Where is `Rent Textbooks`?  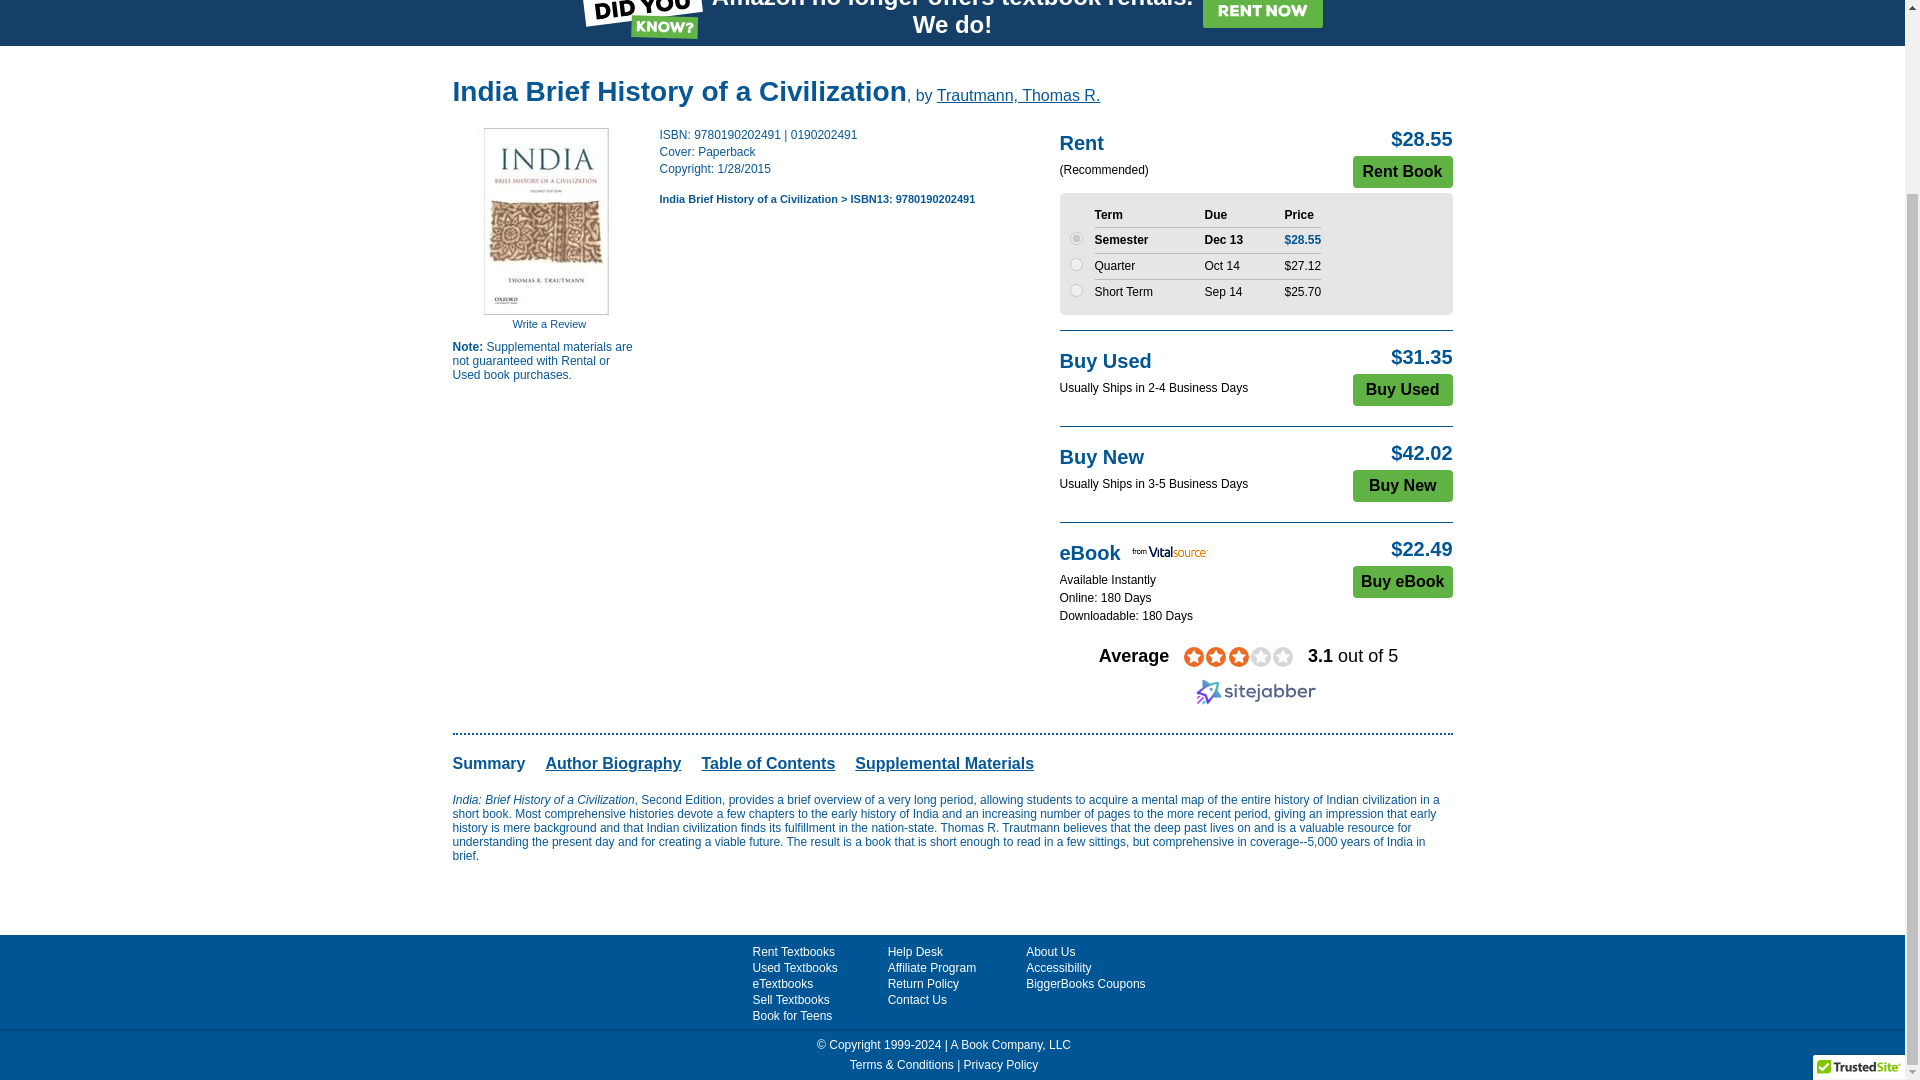
Rent Textbooks is located at coordinates (794, 952).